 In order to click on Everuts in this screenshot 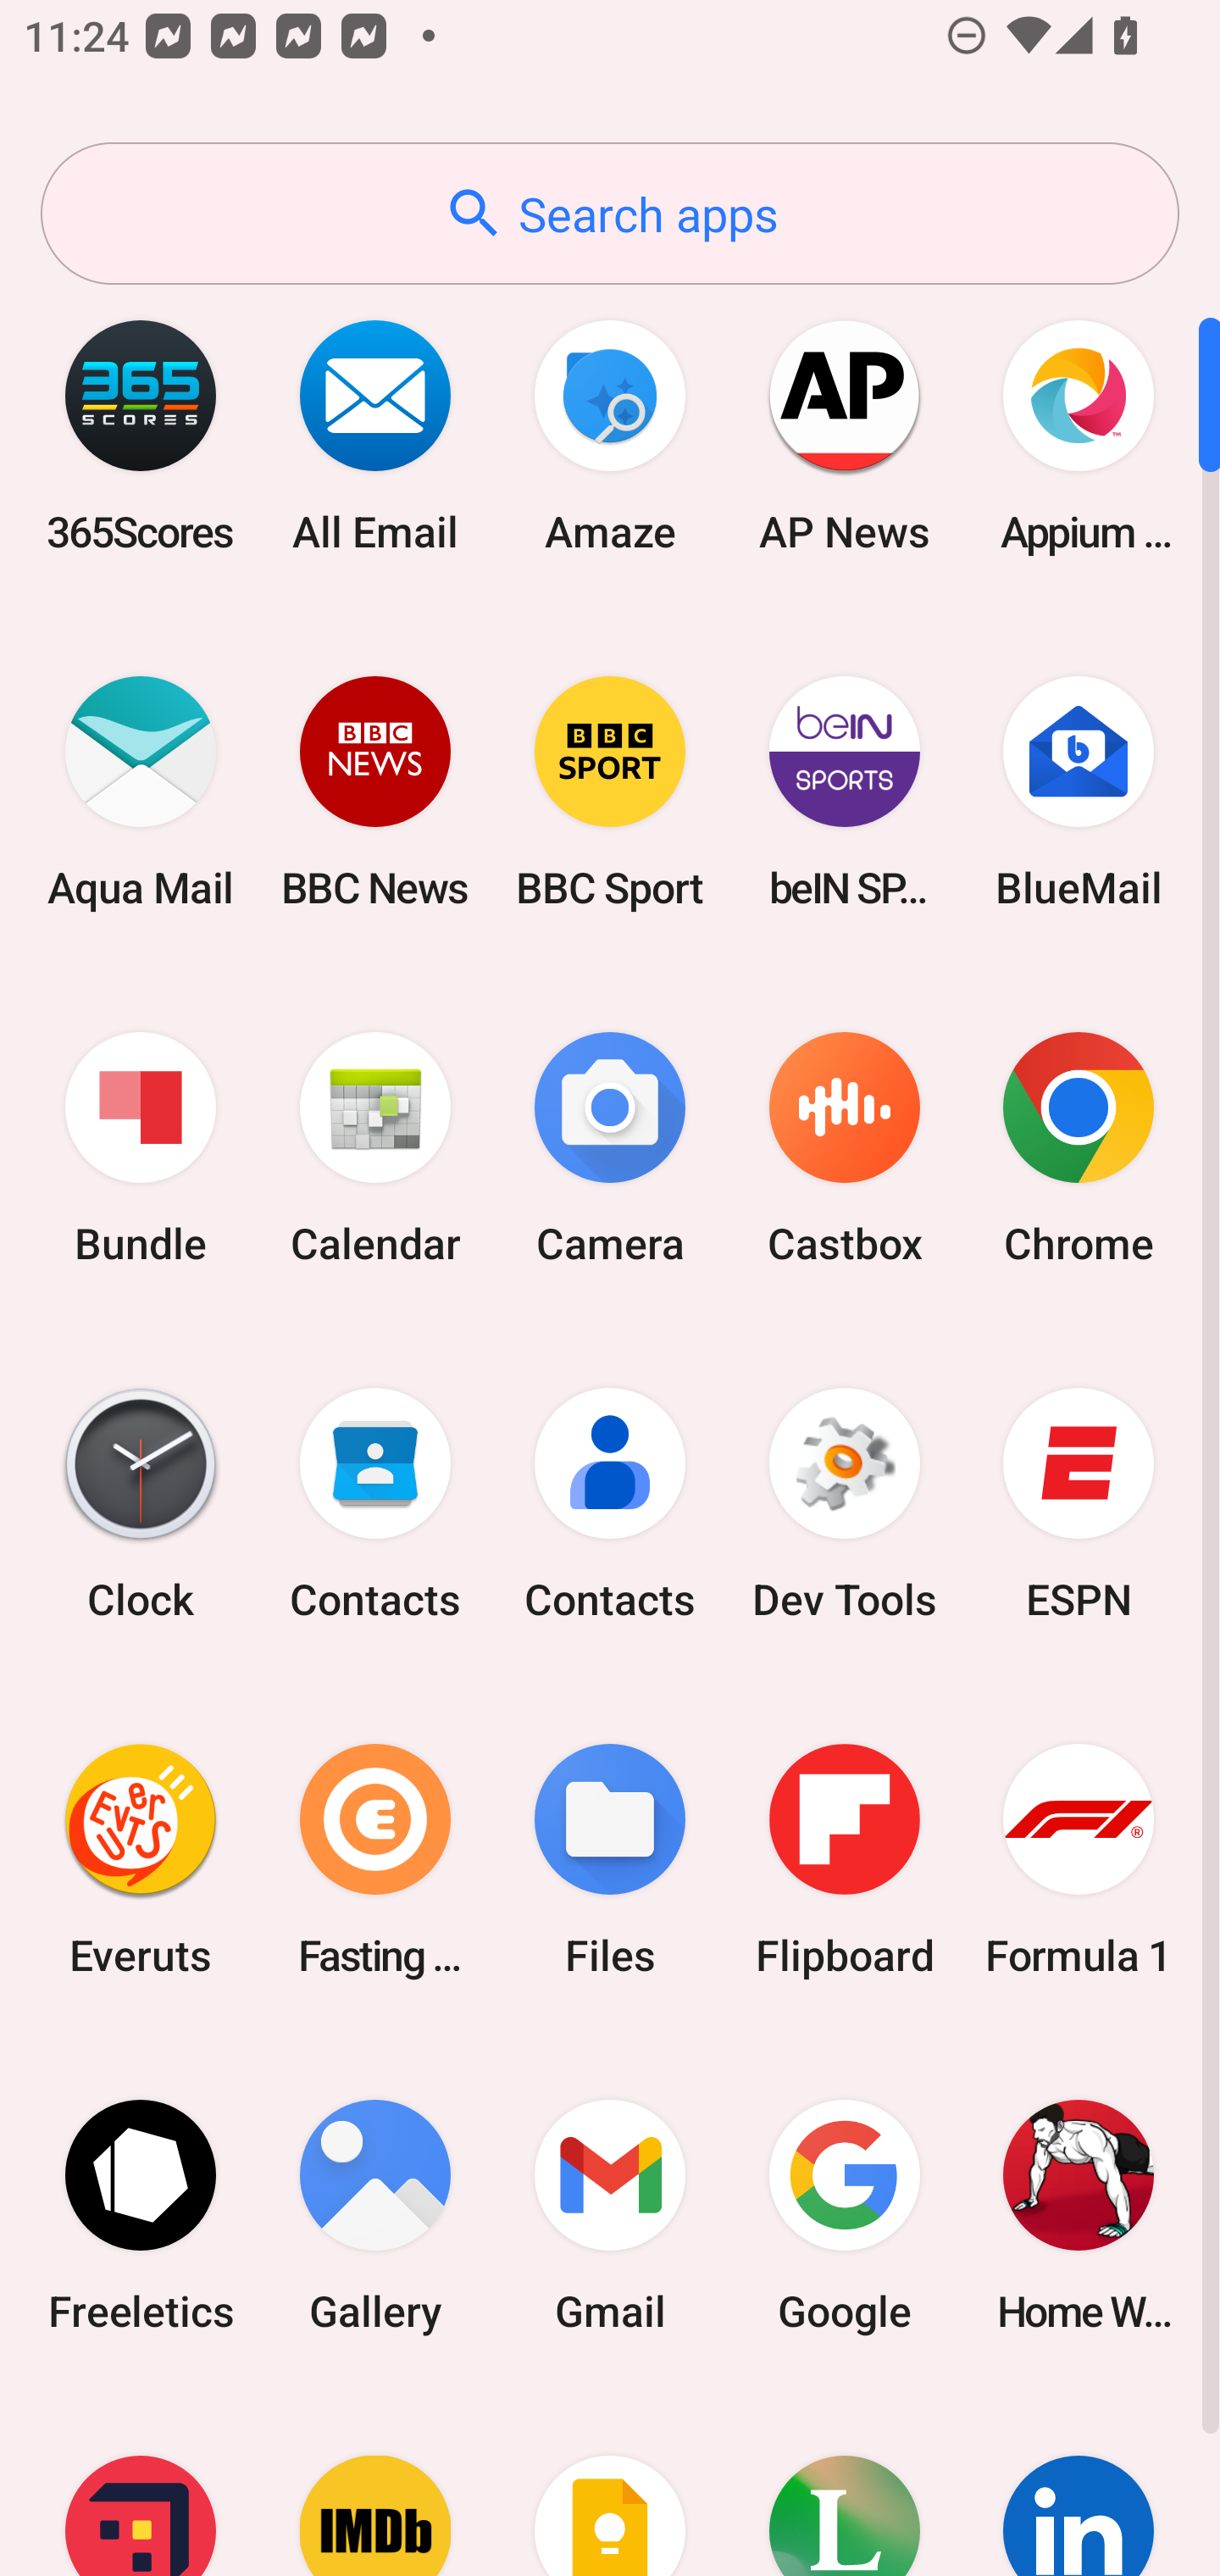, I will do `click(141, 1859)`.